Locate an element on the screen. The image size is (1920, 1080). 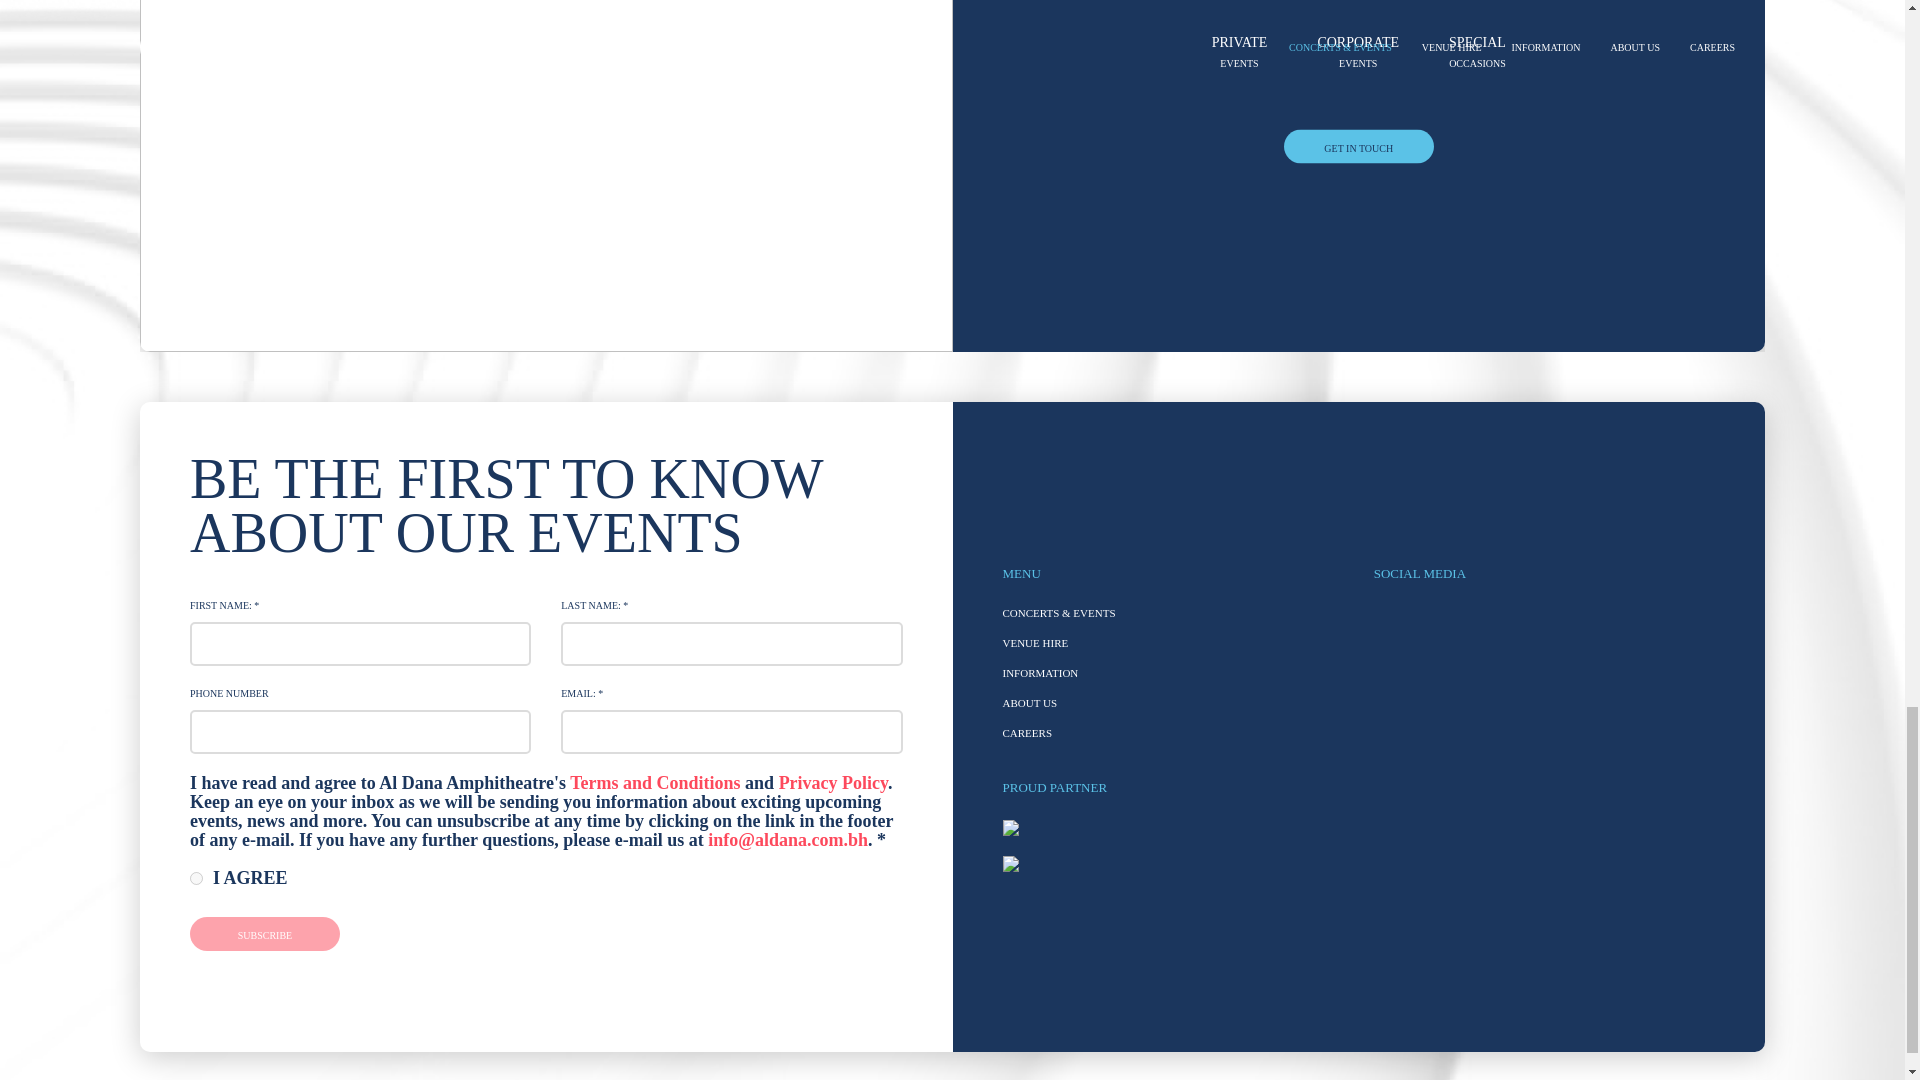
Subscribe is located at coordinates (264, 934).